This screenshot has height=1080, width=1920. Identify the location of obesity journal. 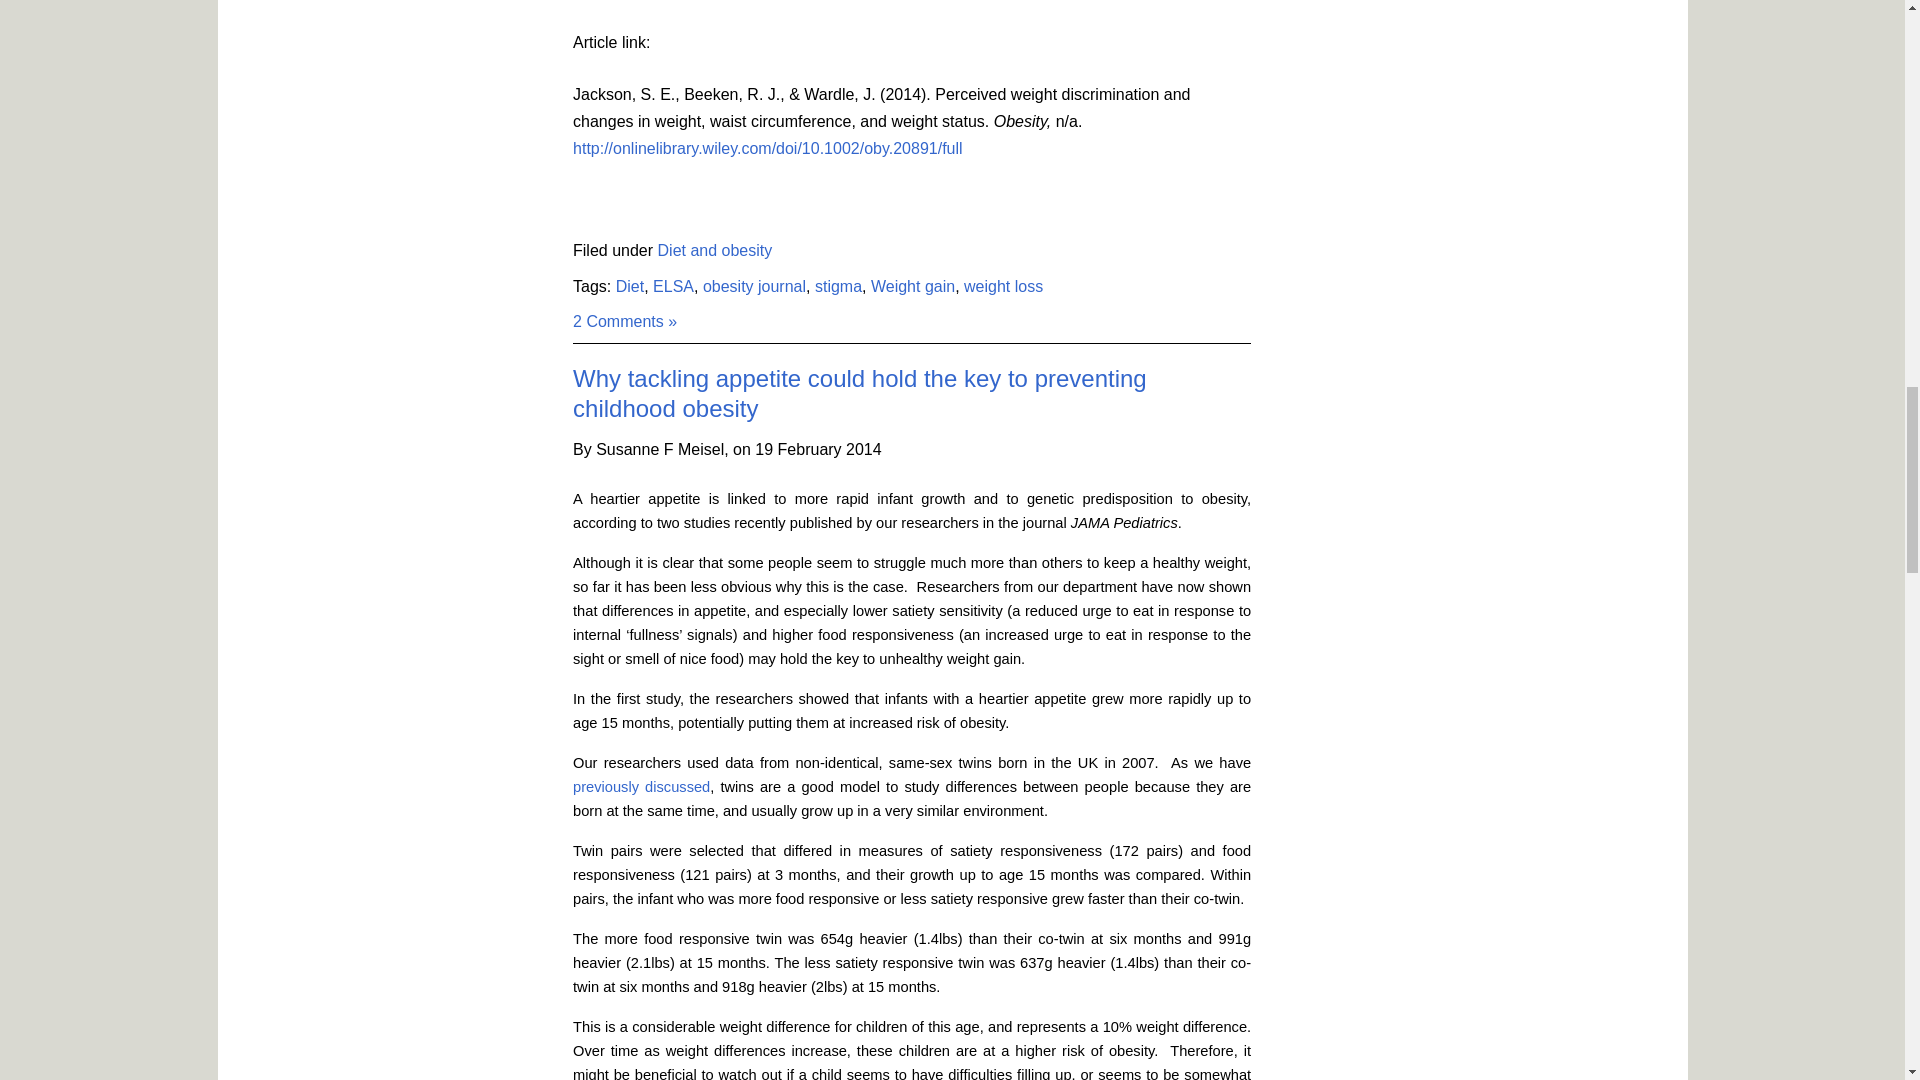
(754, 286).